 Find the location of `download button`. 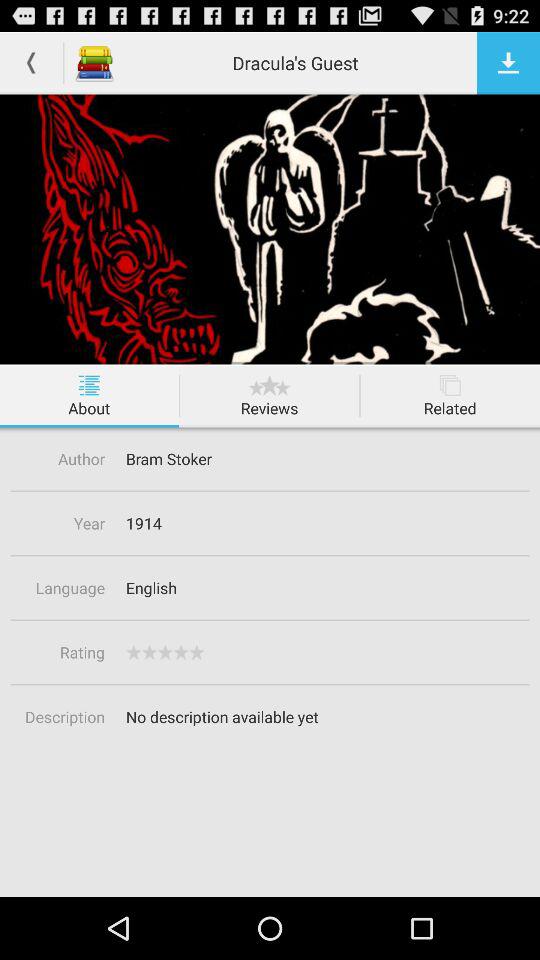

download button is located at coordinates (508, 62).